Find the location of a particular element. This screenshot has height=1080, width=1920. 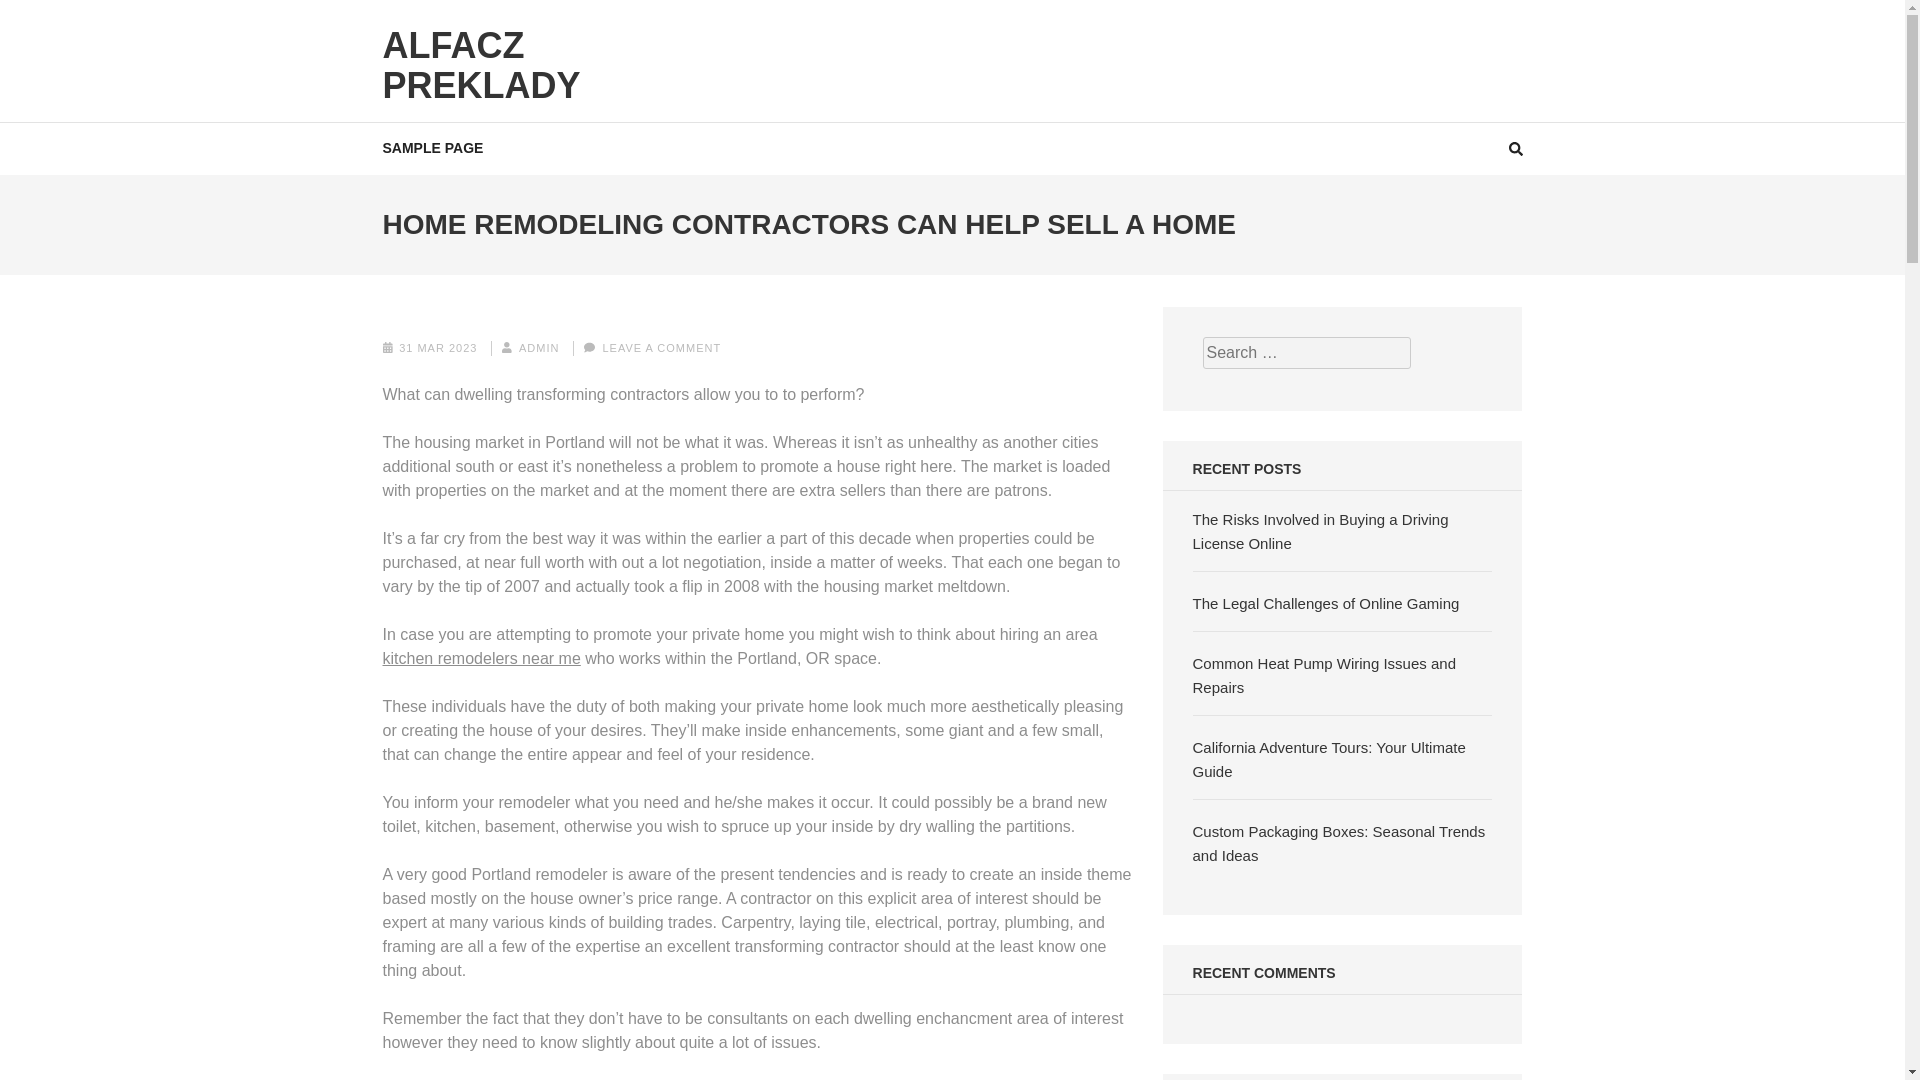

kitchen remodelers near me is located at coordinates (480, 658).